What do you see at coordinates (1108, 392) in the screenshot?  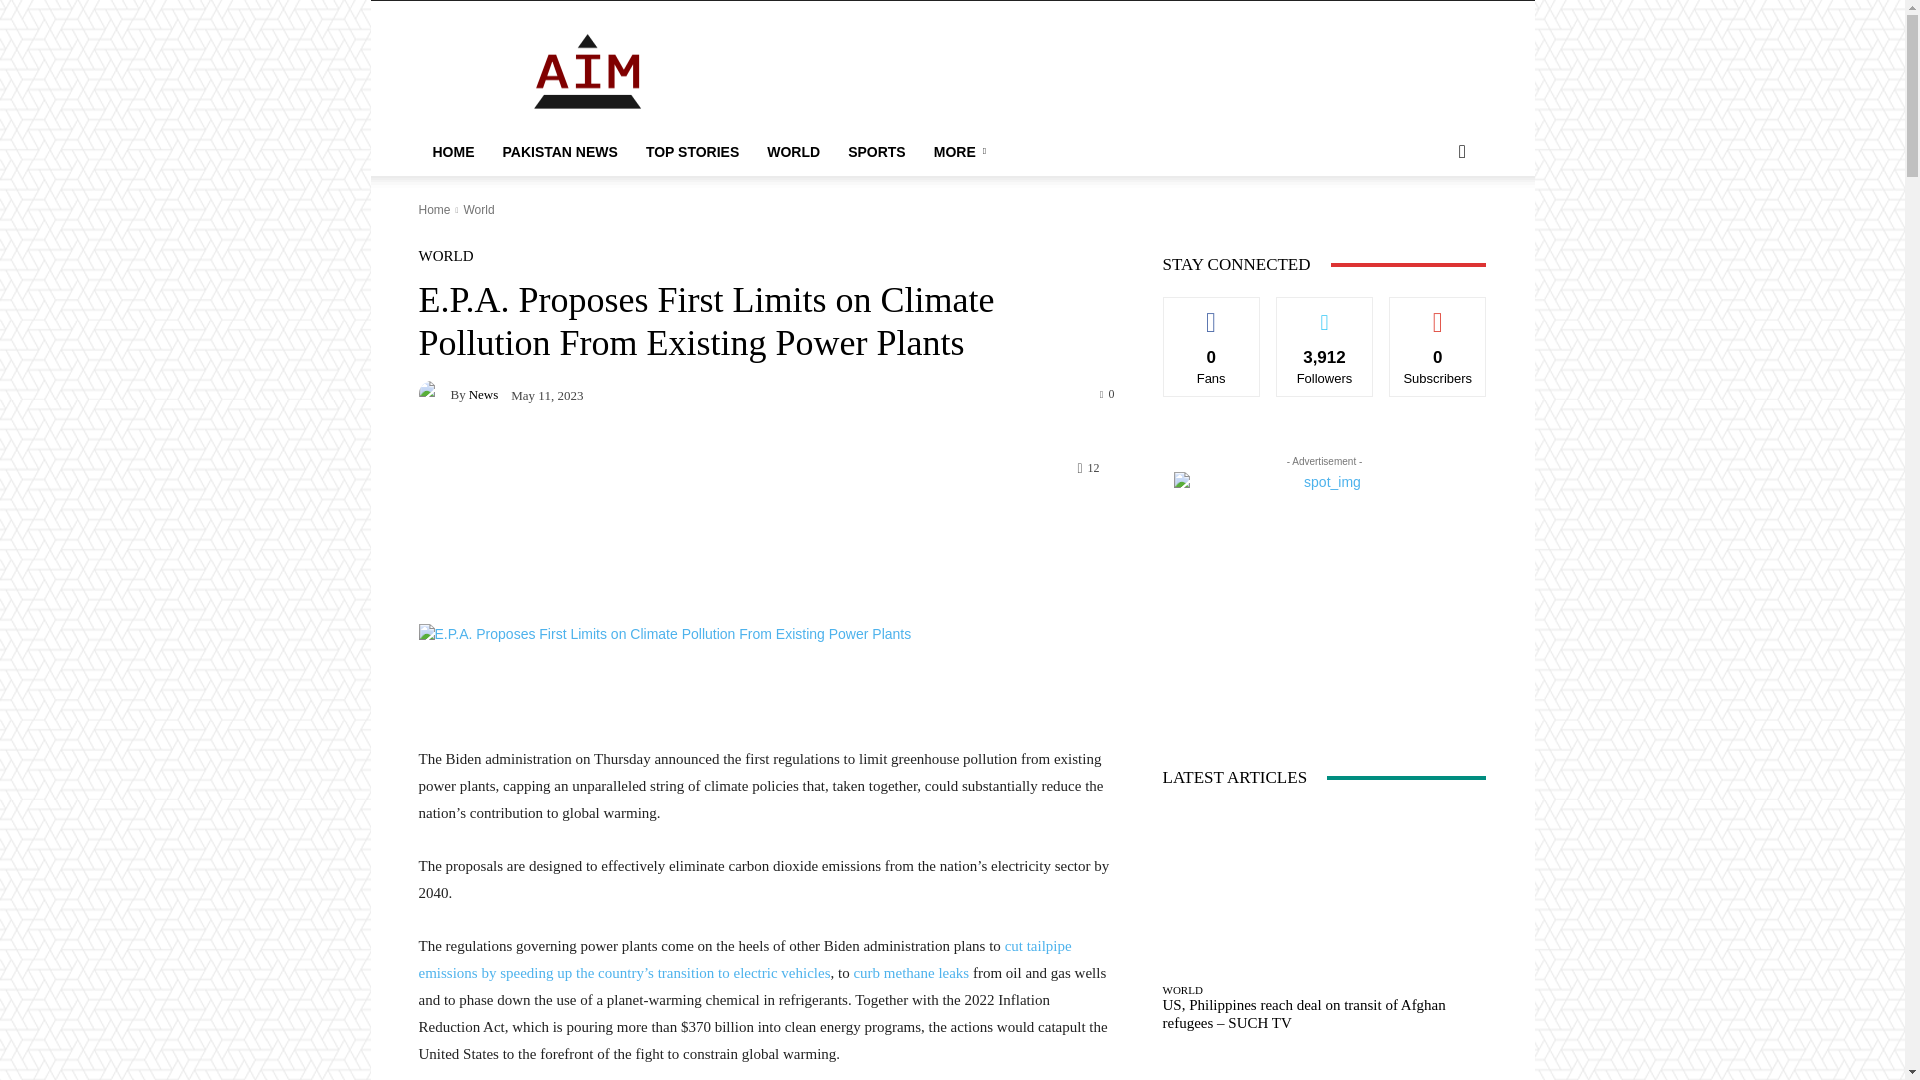 I see `0` at bounding box center [1108, 392].